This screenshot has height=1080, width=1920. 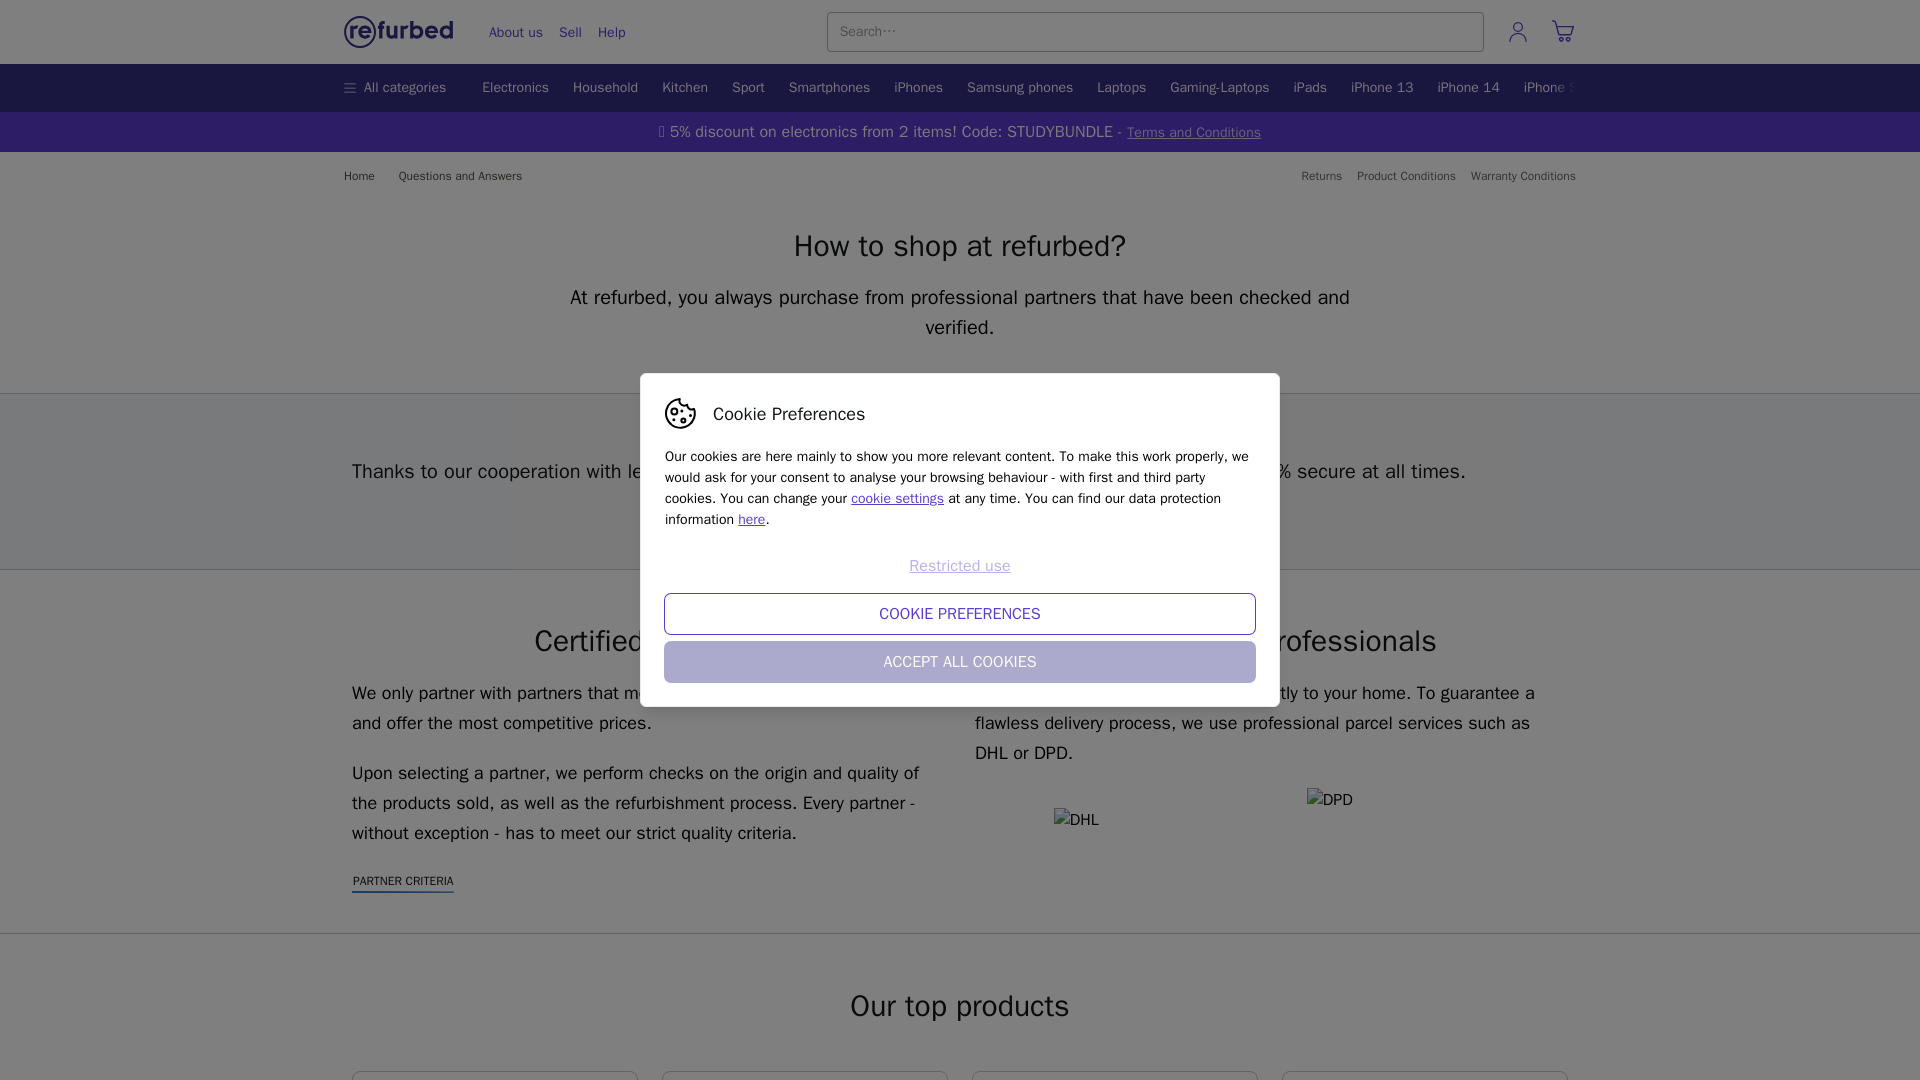 I want to click on All categories, so click(x=400, y=88).